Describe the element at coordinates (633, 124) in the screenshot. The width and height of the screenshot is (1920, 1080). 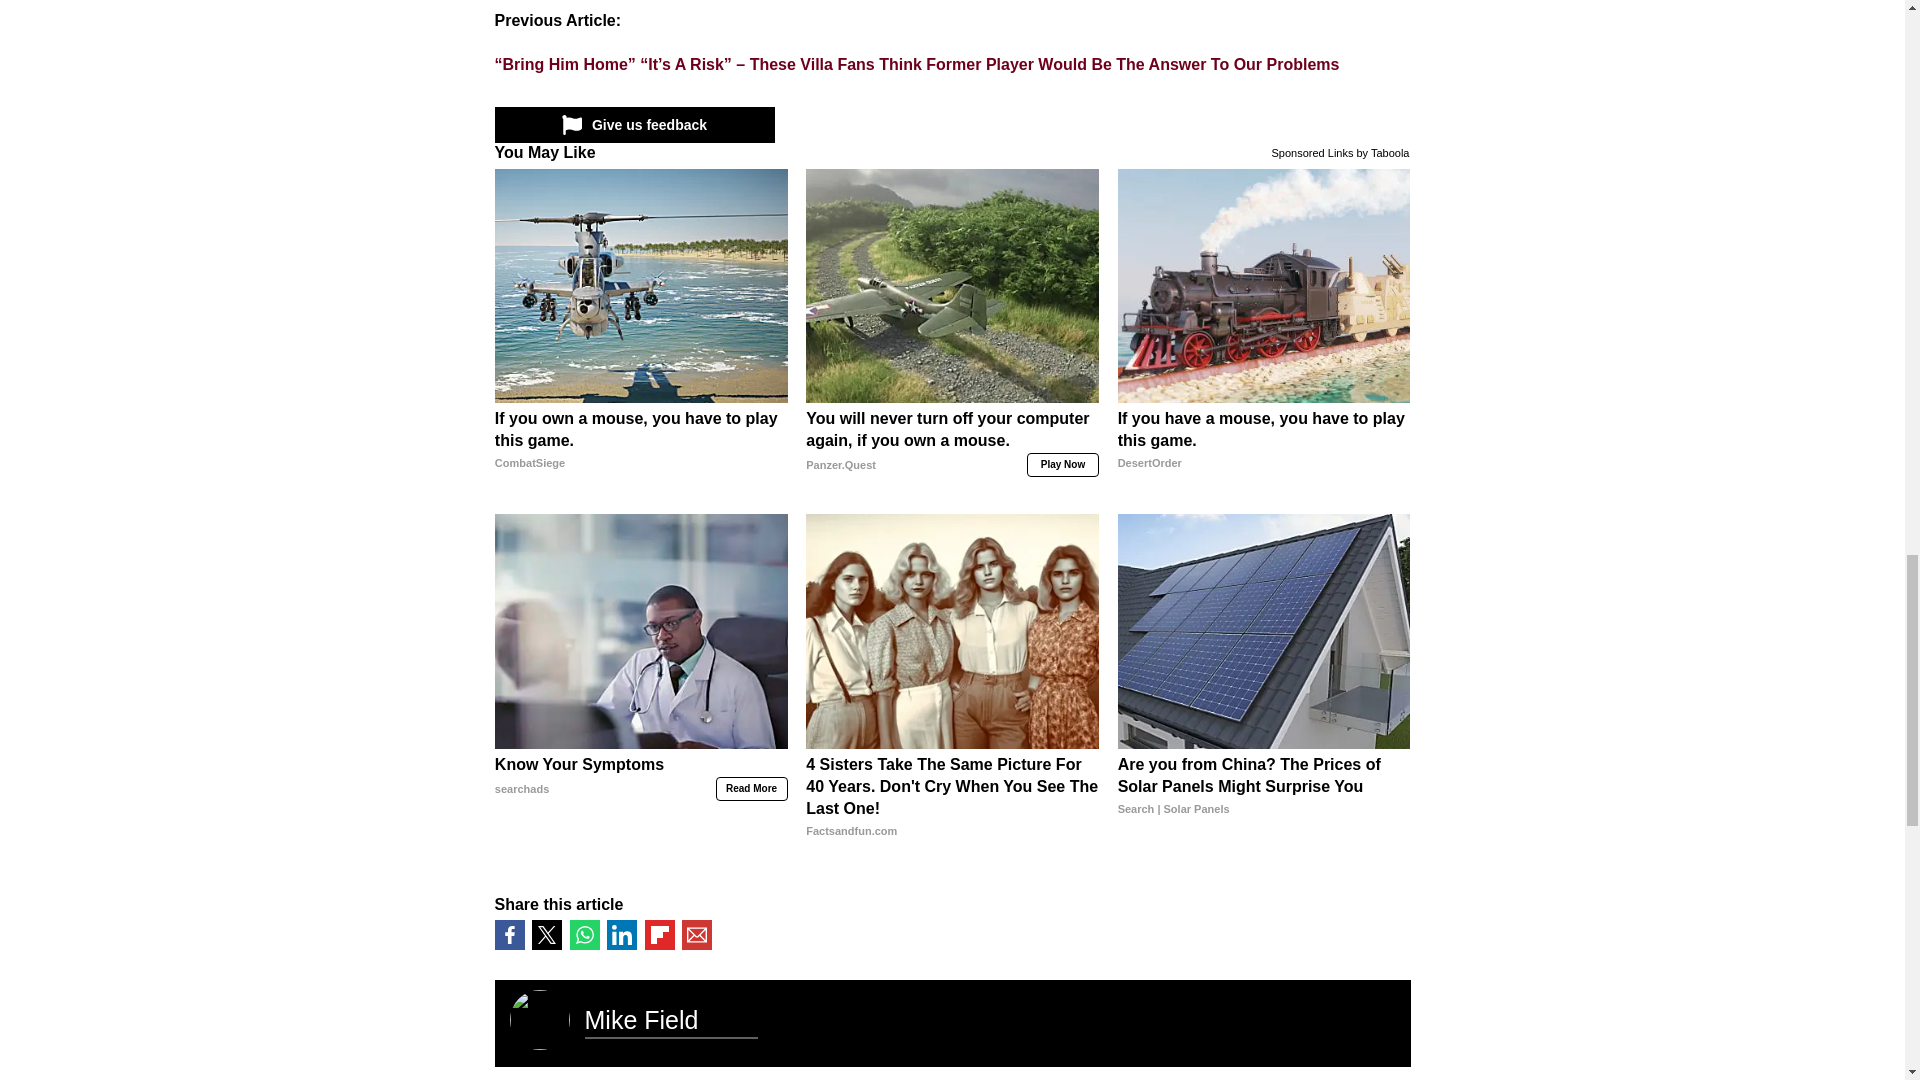
I see `Give us feedback` at that location.